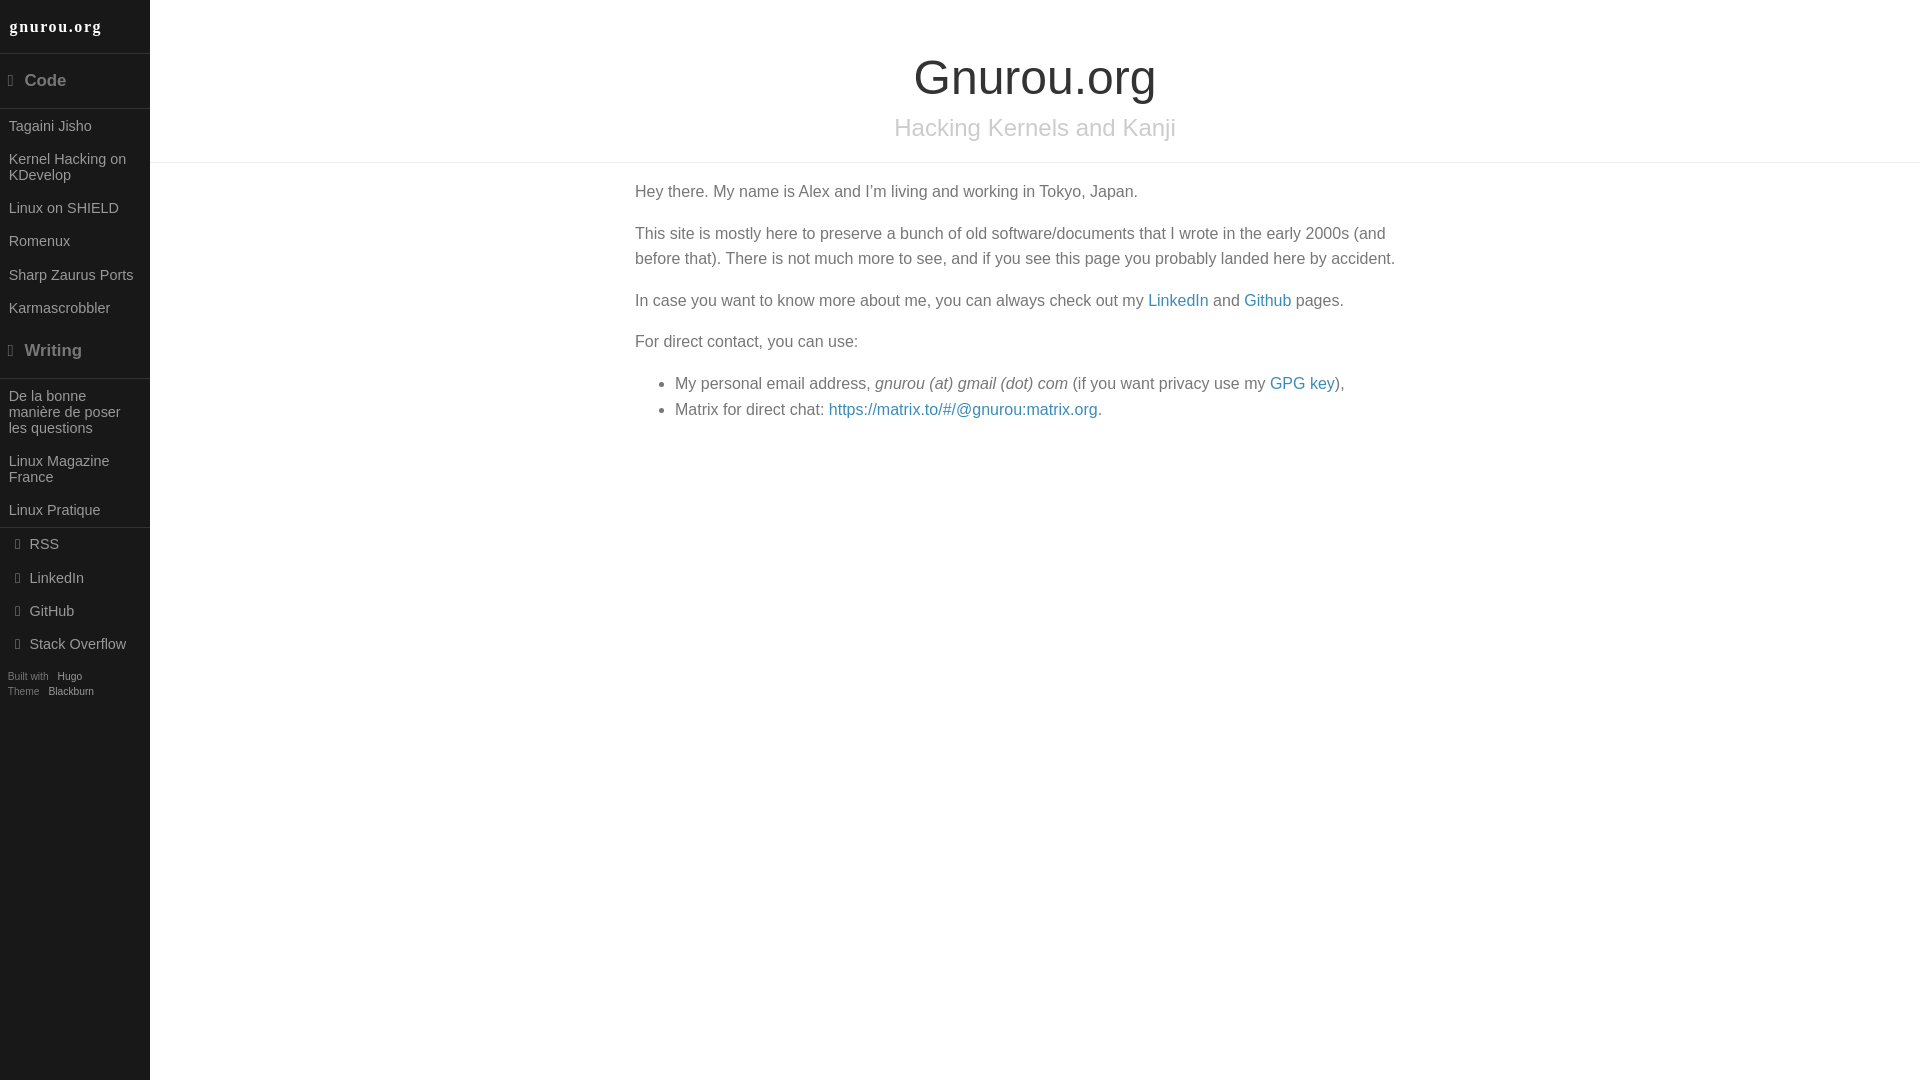 This screenshot has height=1080, width=1920. What do you see at coordinates (1178, 300) in the screenshot?
I see `LinkedIn` at bounding box center [1178, 300].